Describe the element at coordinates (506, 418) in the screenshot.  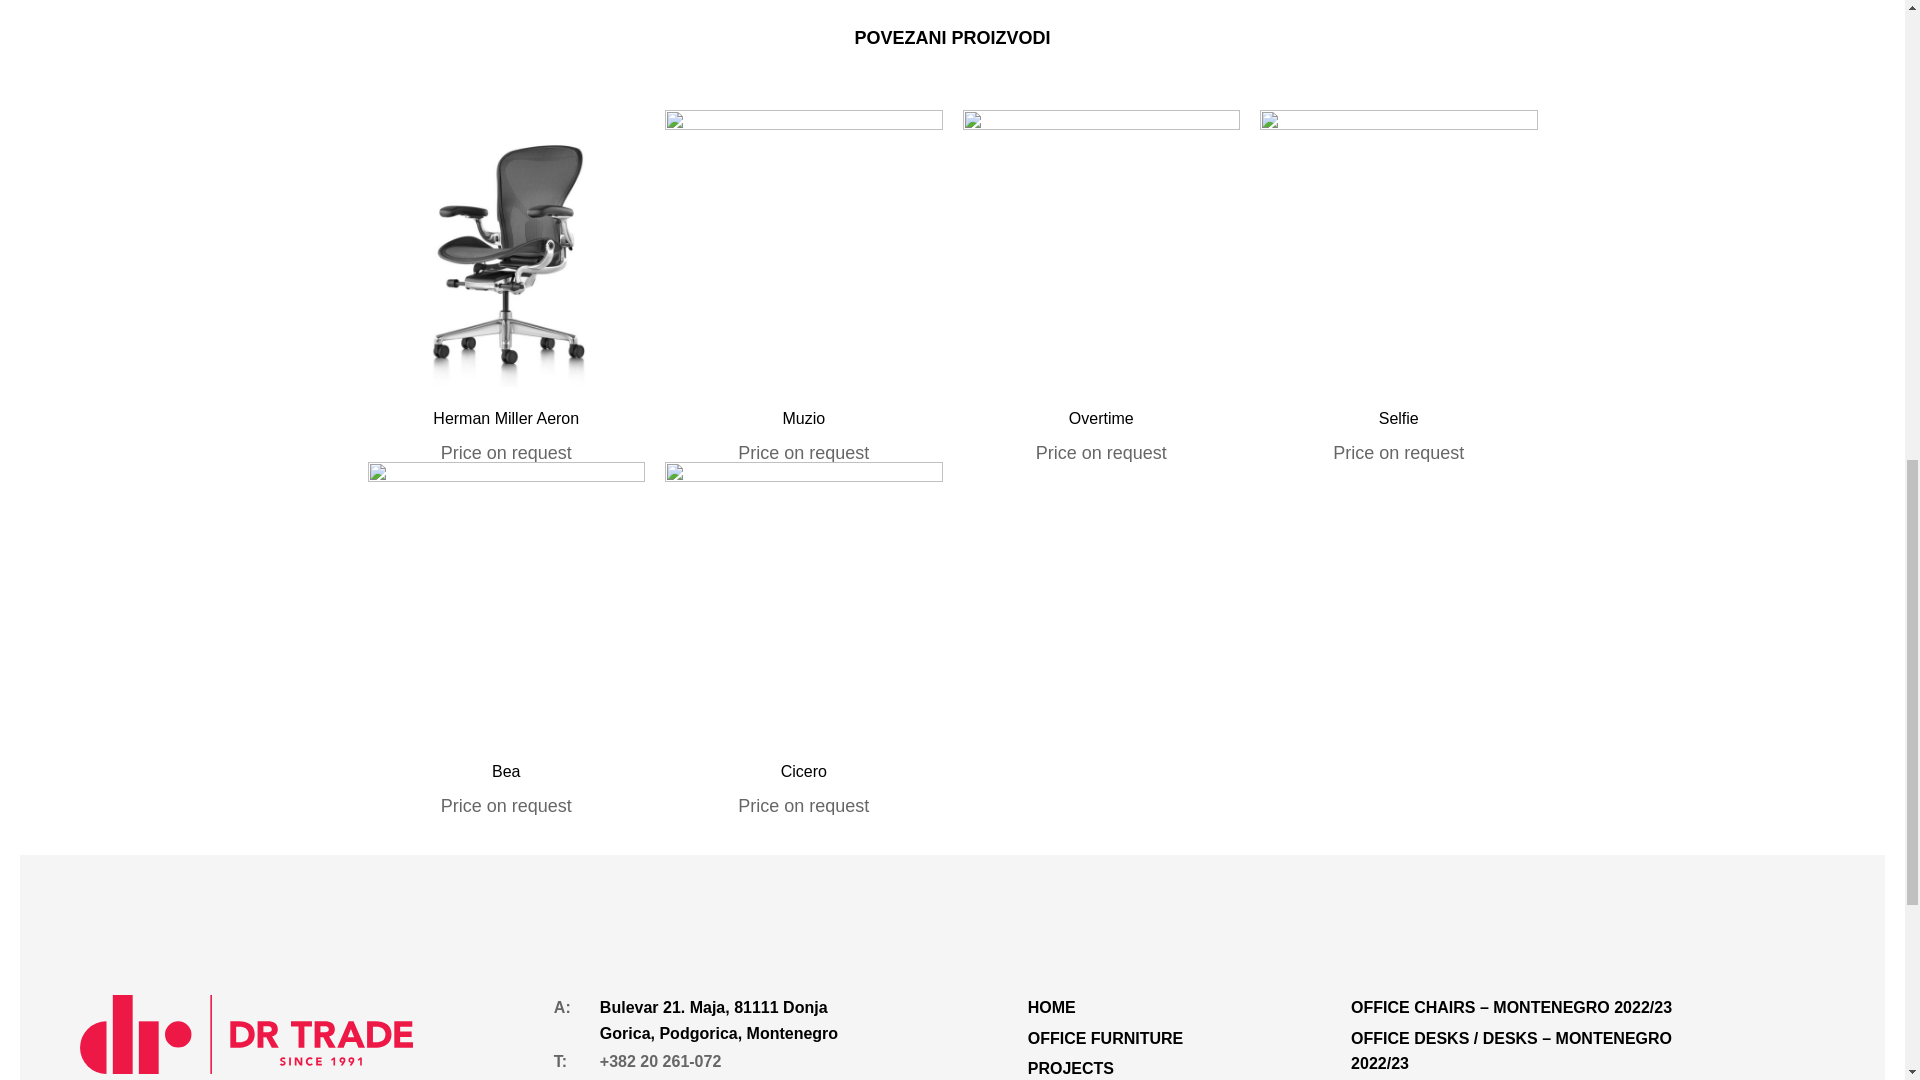
I see `Herman Miller Aeron` at that location.